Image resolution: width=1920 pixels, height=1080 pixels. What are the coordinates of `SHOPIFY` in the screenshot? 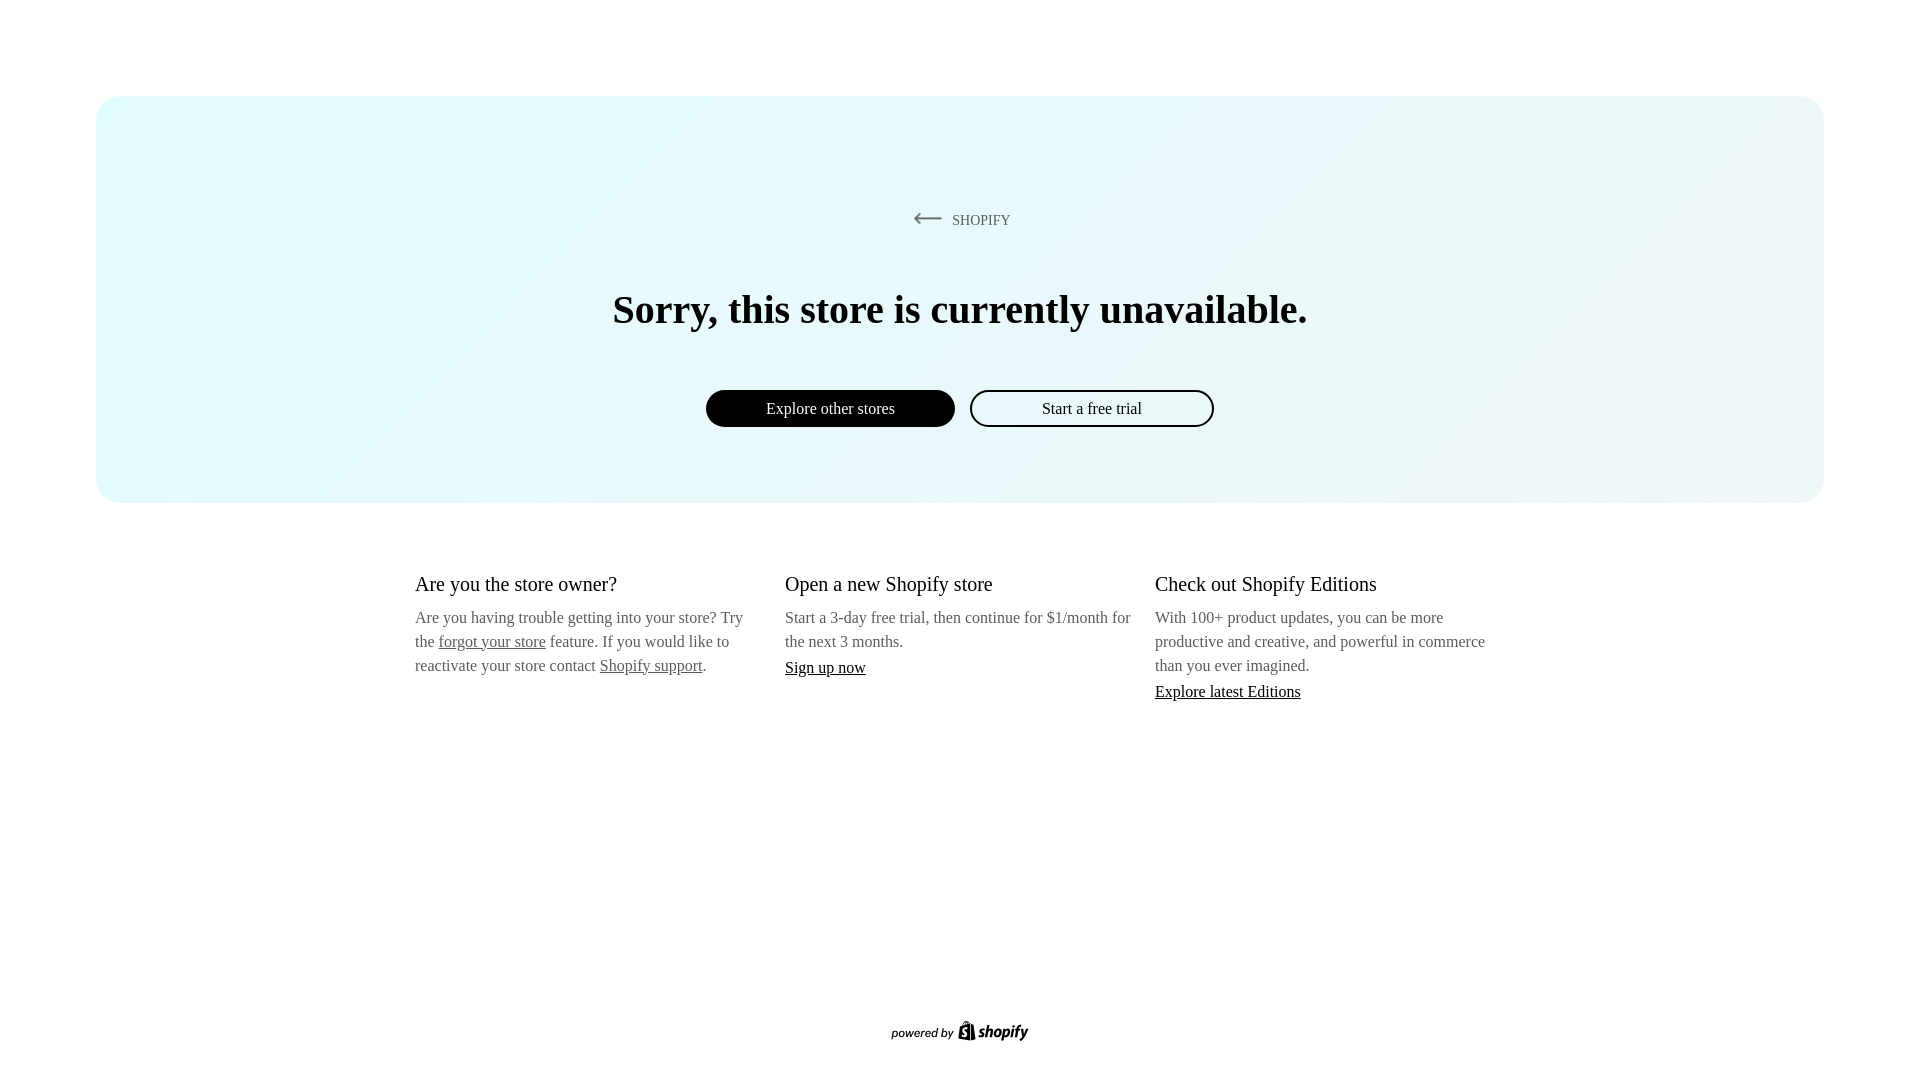 It's located at (958, 219).